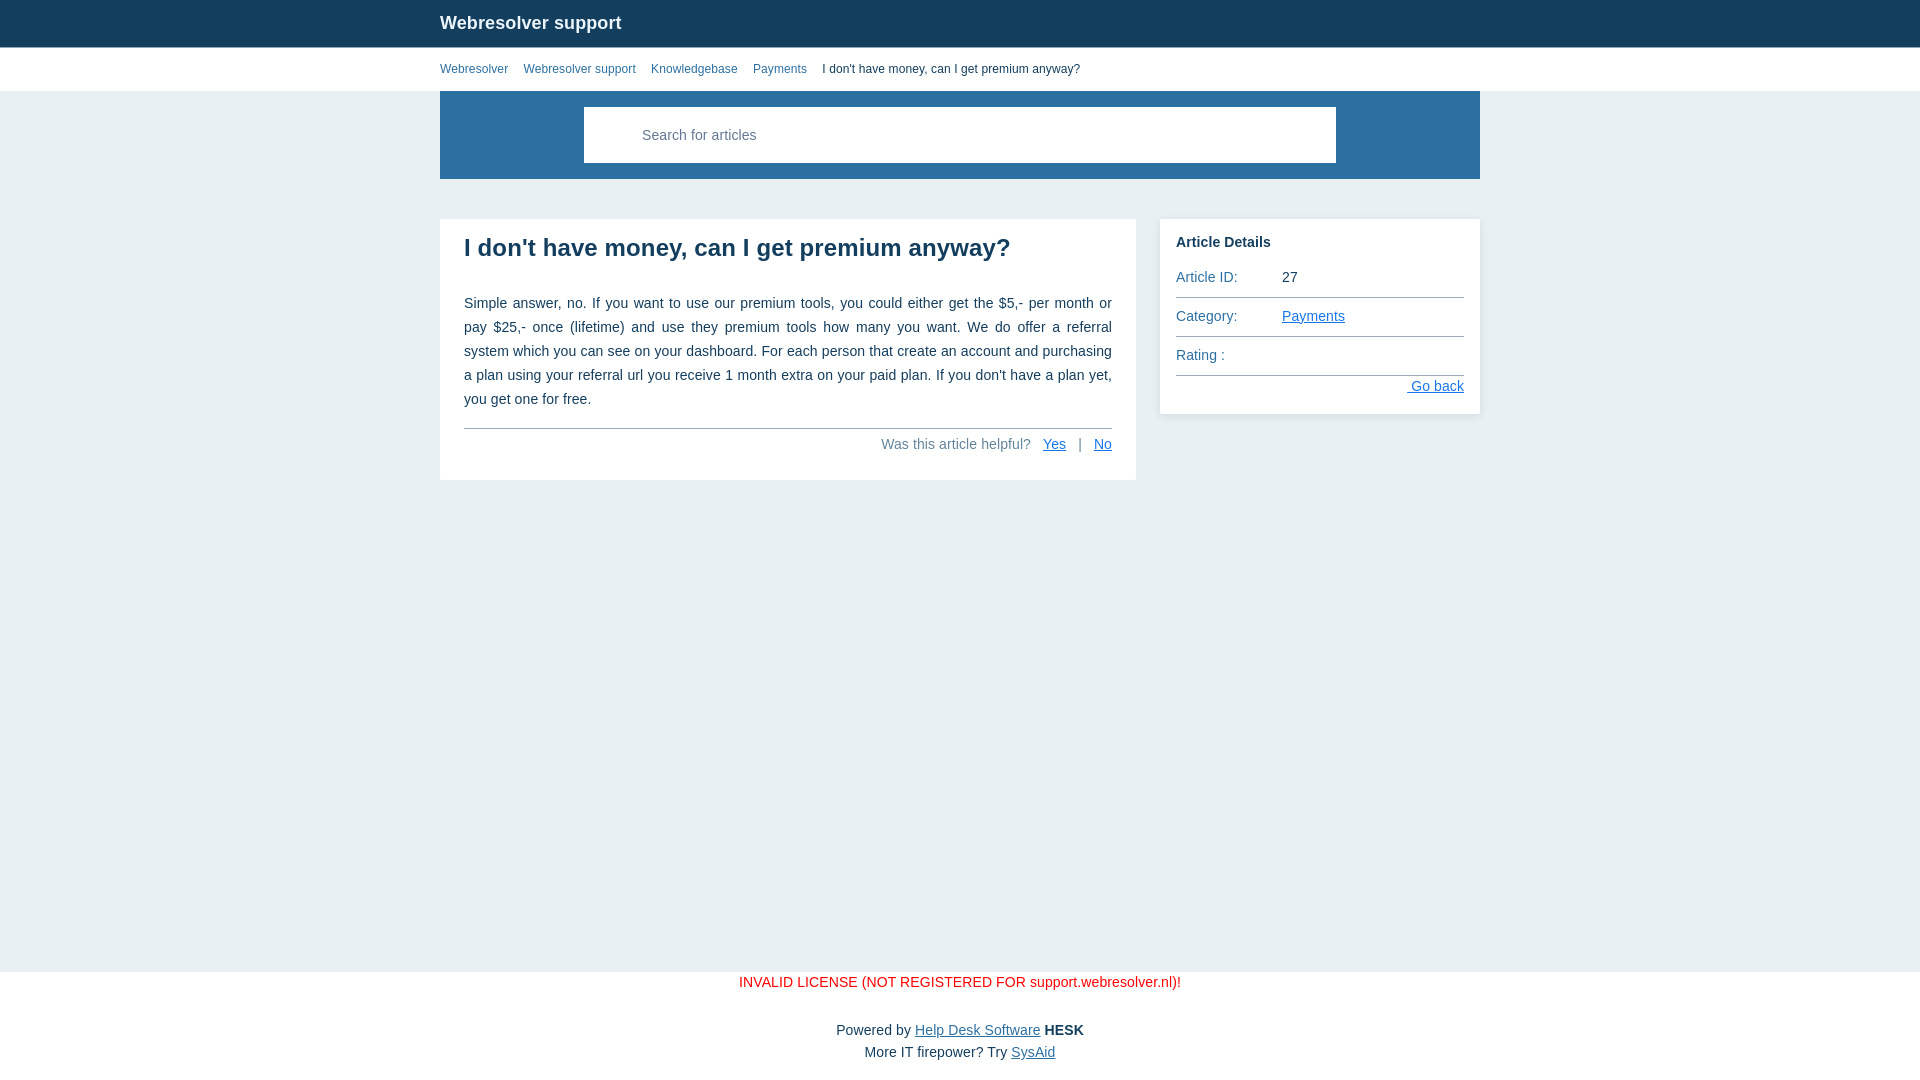  I want to click on Webresolver support, so click(530, 22).